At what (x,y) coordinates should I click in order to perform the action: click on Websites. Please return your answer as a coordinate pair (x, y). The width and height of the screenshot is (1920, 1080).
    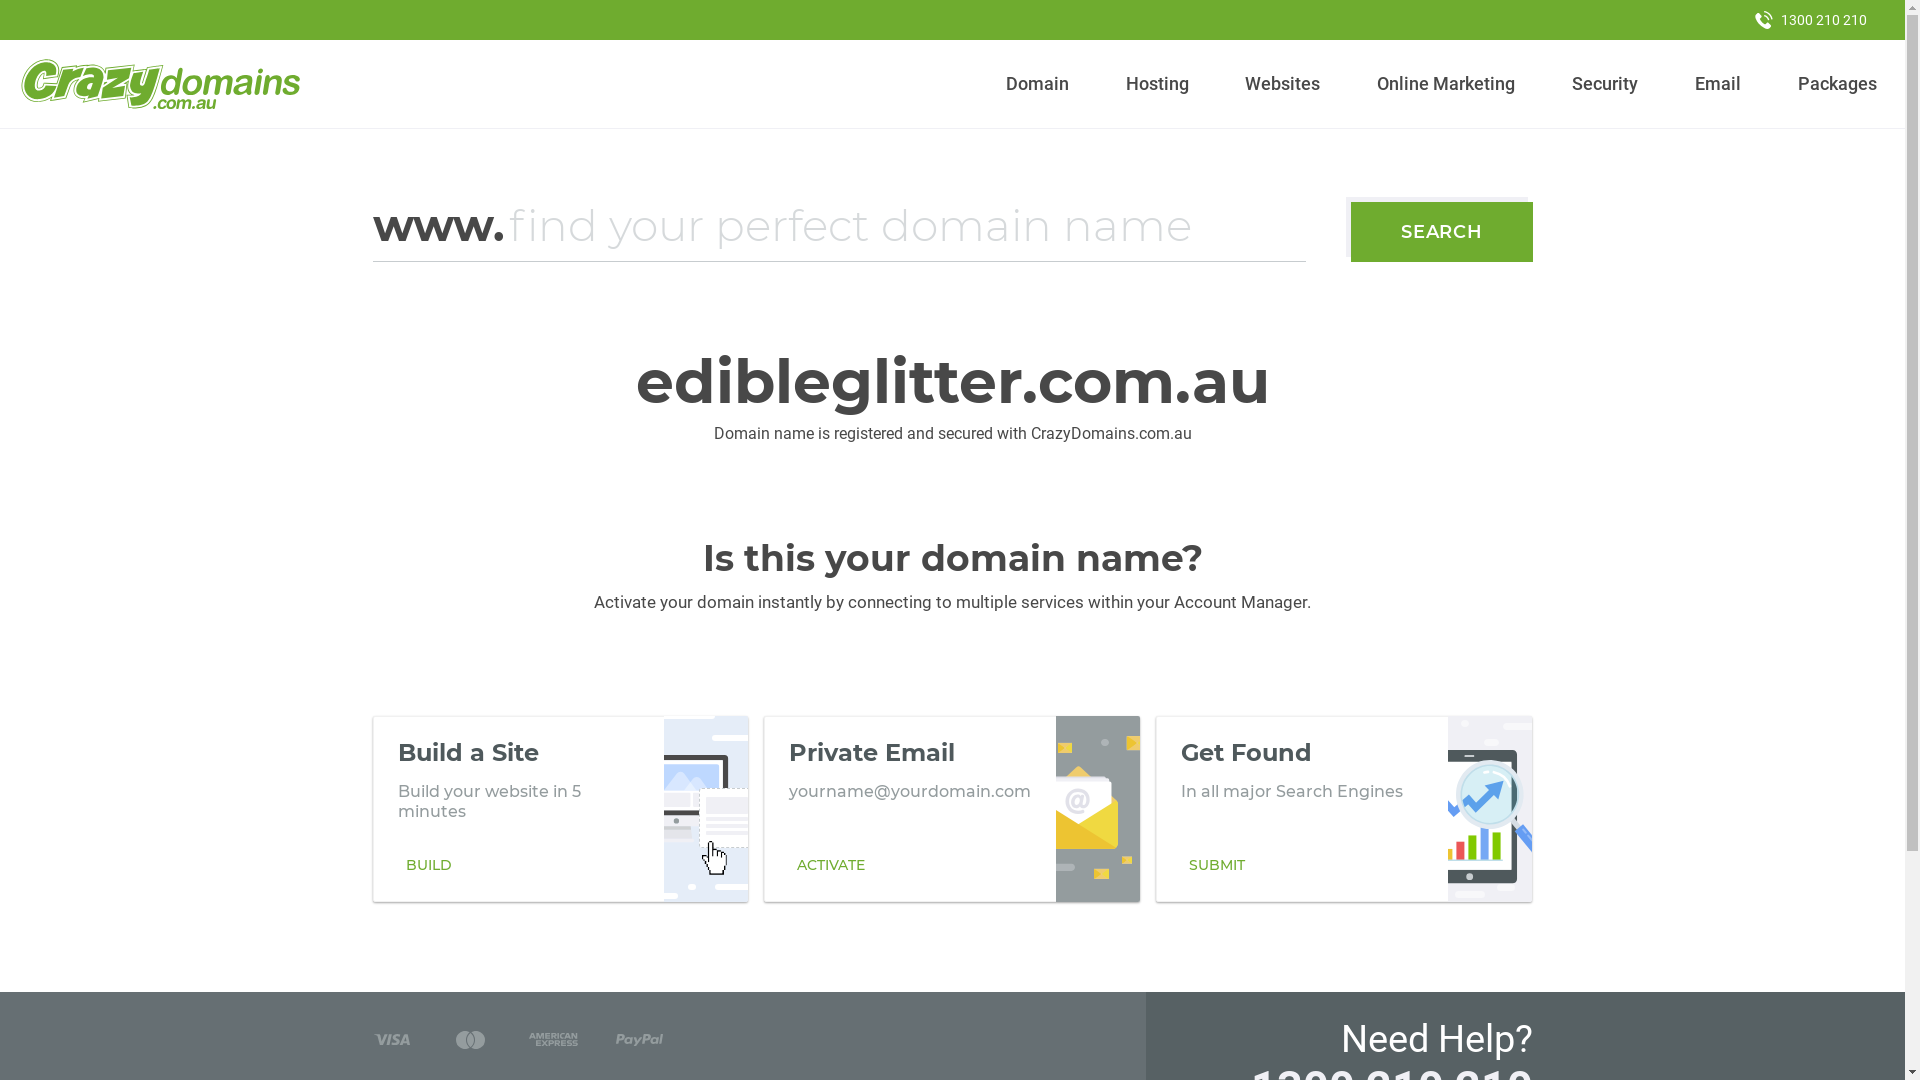
    Looking at the image, I should click on (1283, 84).